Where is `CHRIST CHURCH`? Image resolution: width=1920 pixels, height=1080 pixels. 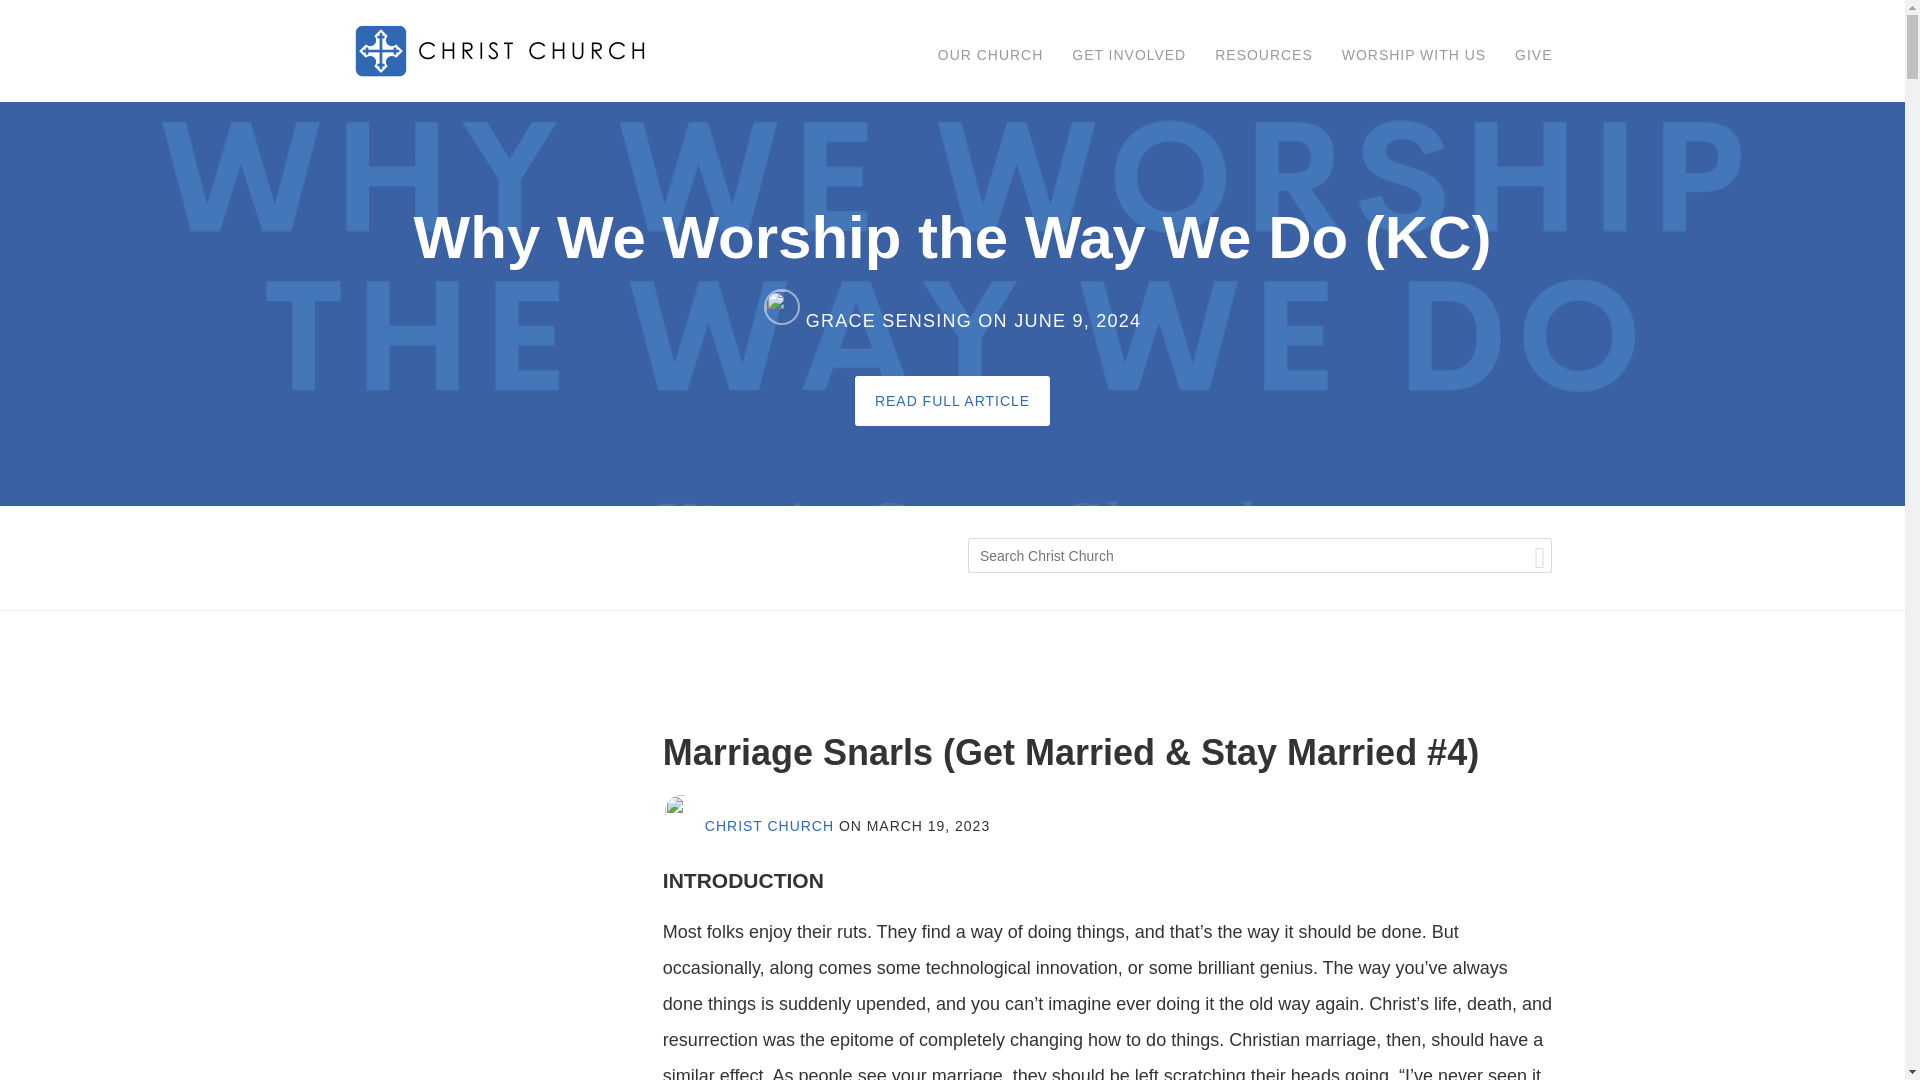
CHRIST CHURCH is located at coordinates (748, 825).